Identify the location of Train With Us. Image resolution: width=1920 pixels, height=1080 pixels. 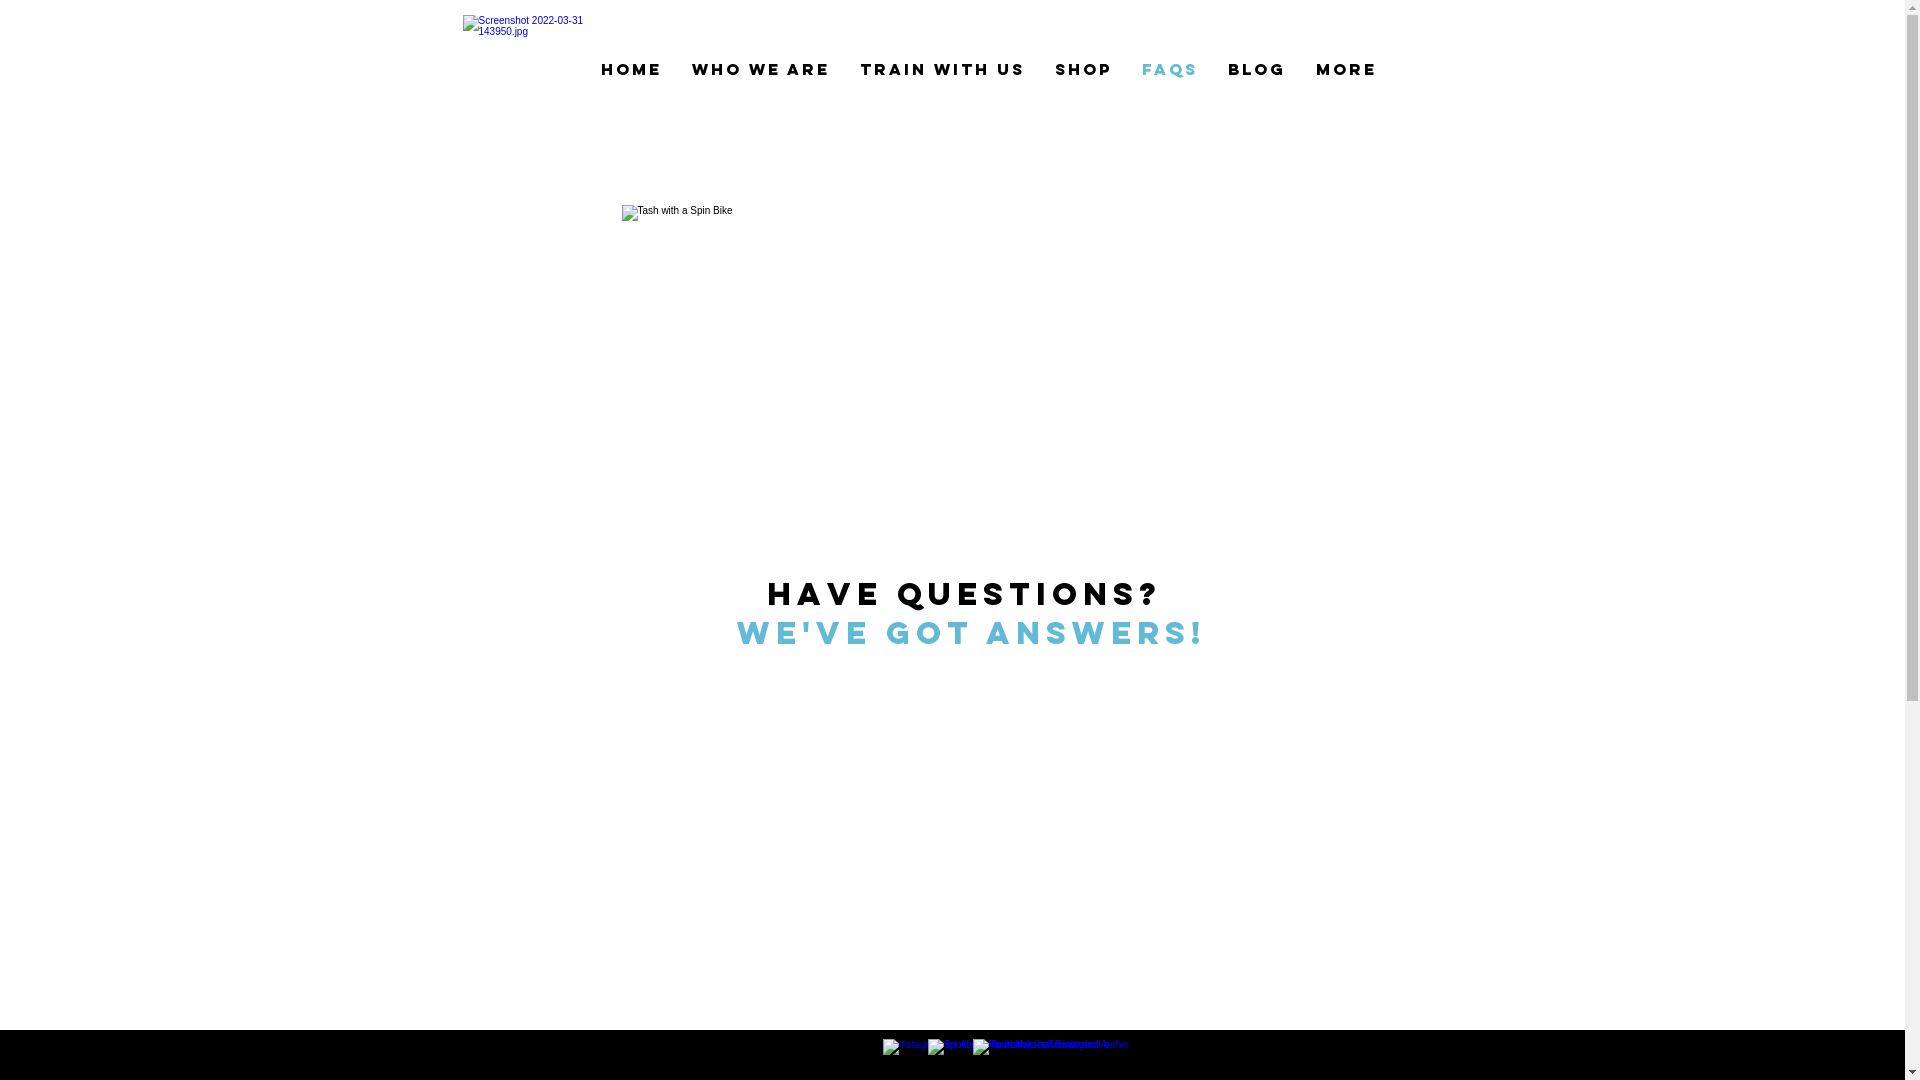
(942, 70).